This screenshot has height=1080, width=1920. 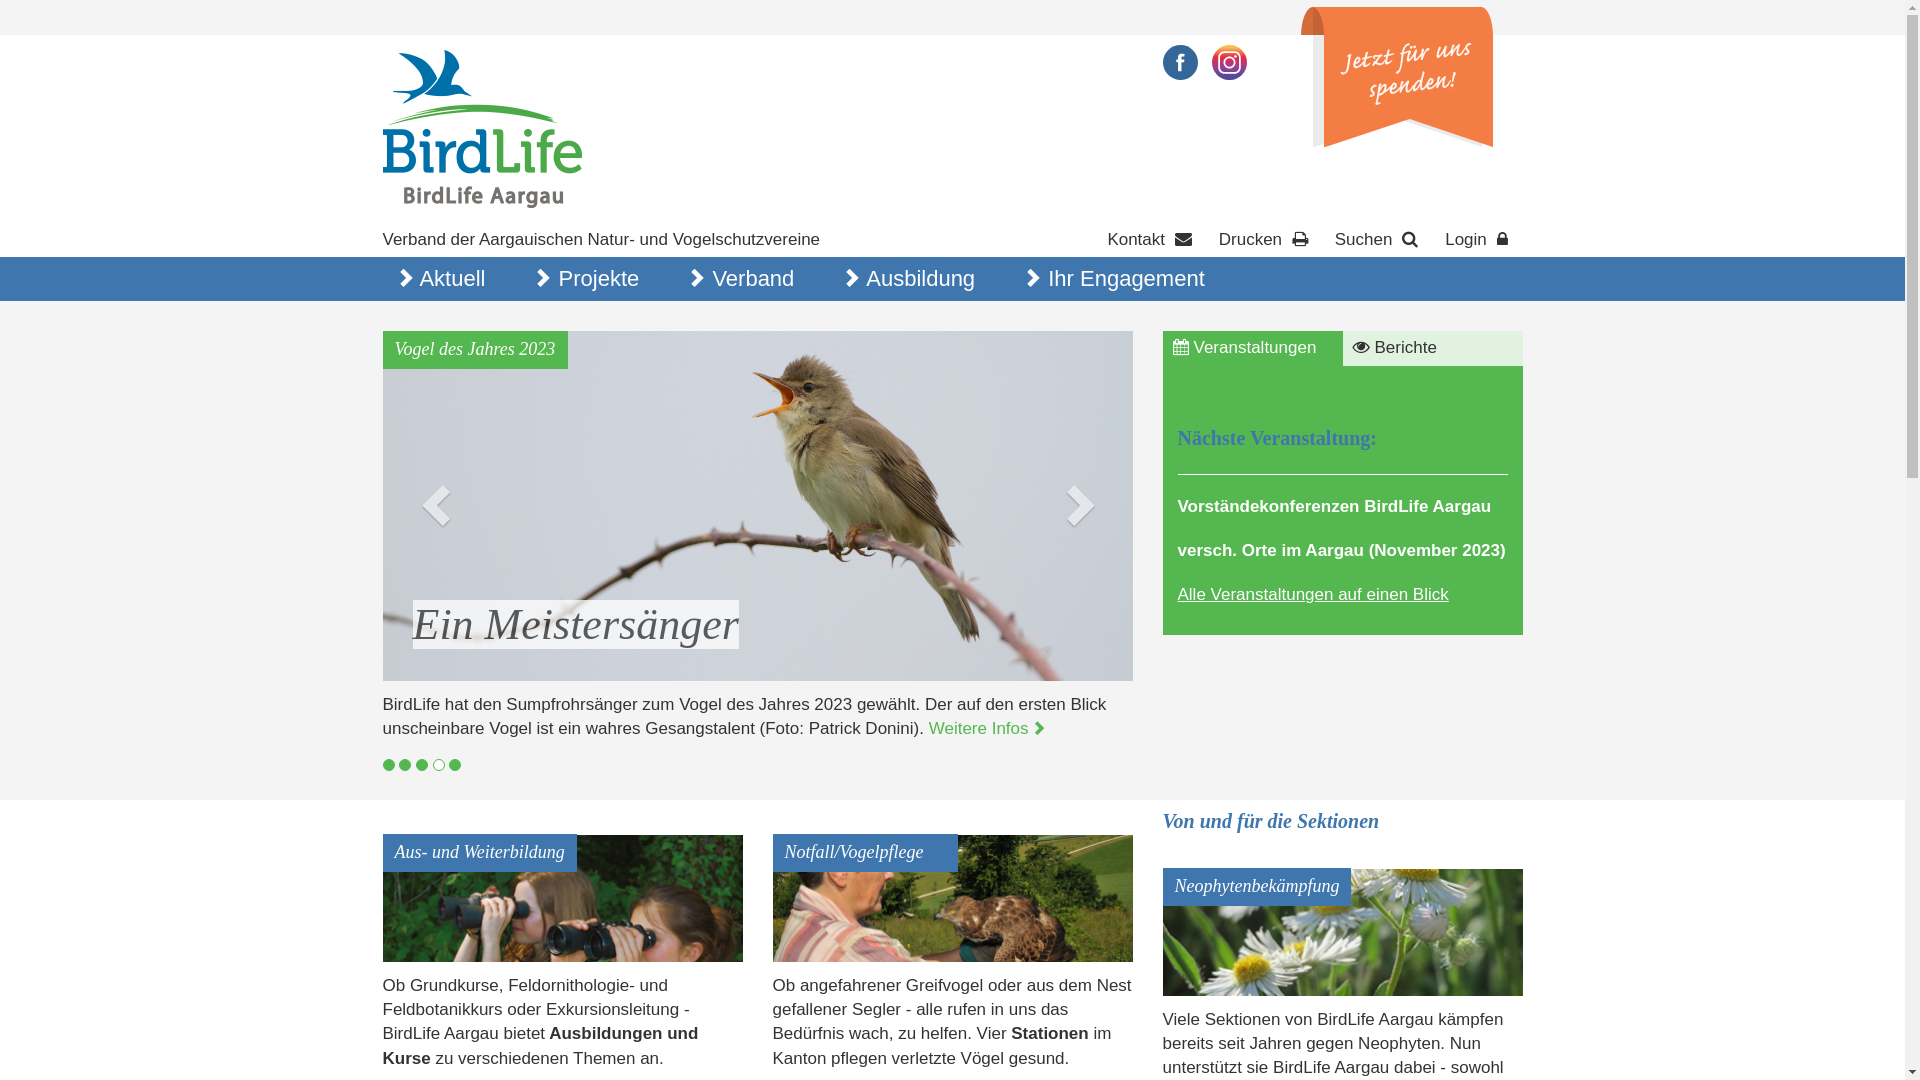 What do you see at coordinates (1396, 77) in the screenshot?
I see `Spenden` at bounding box center [1396, 77].